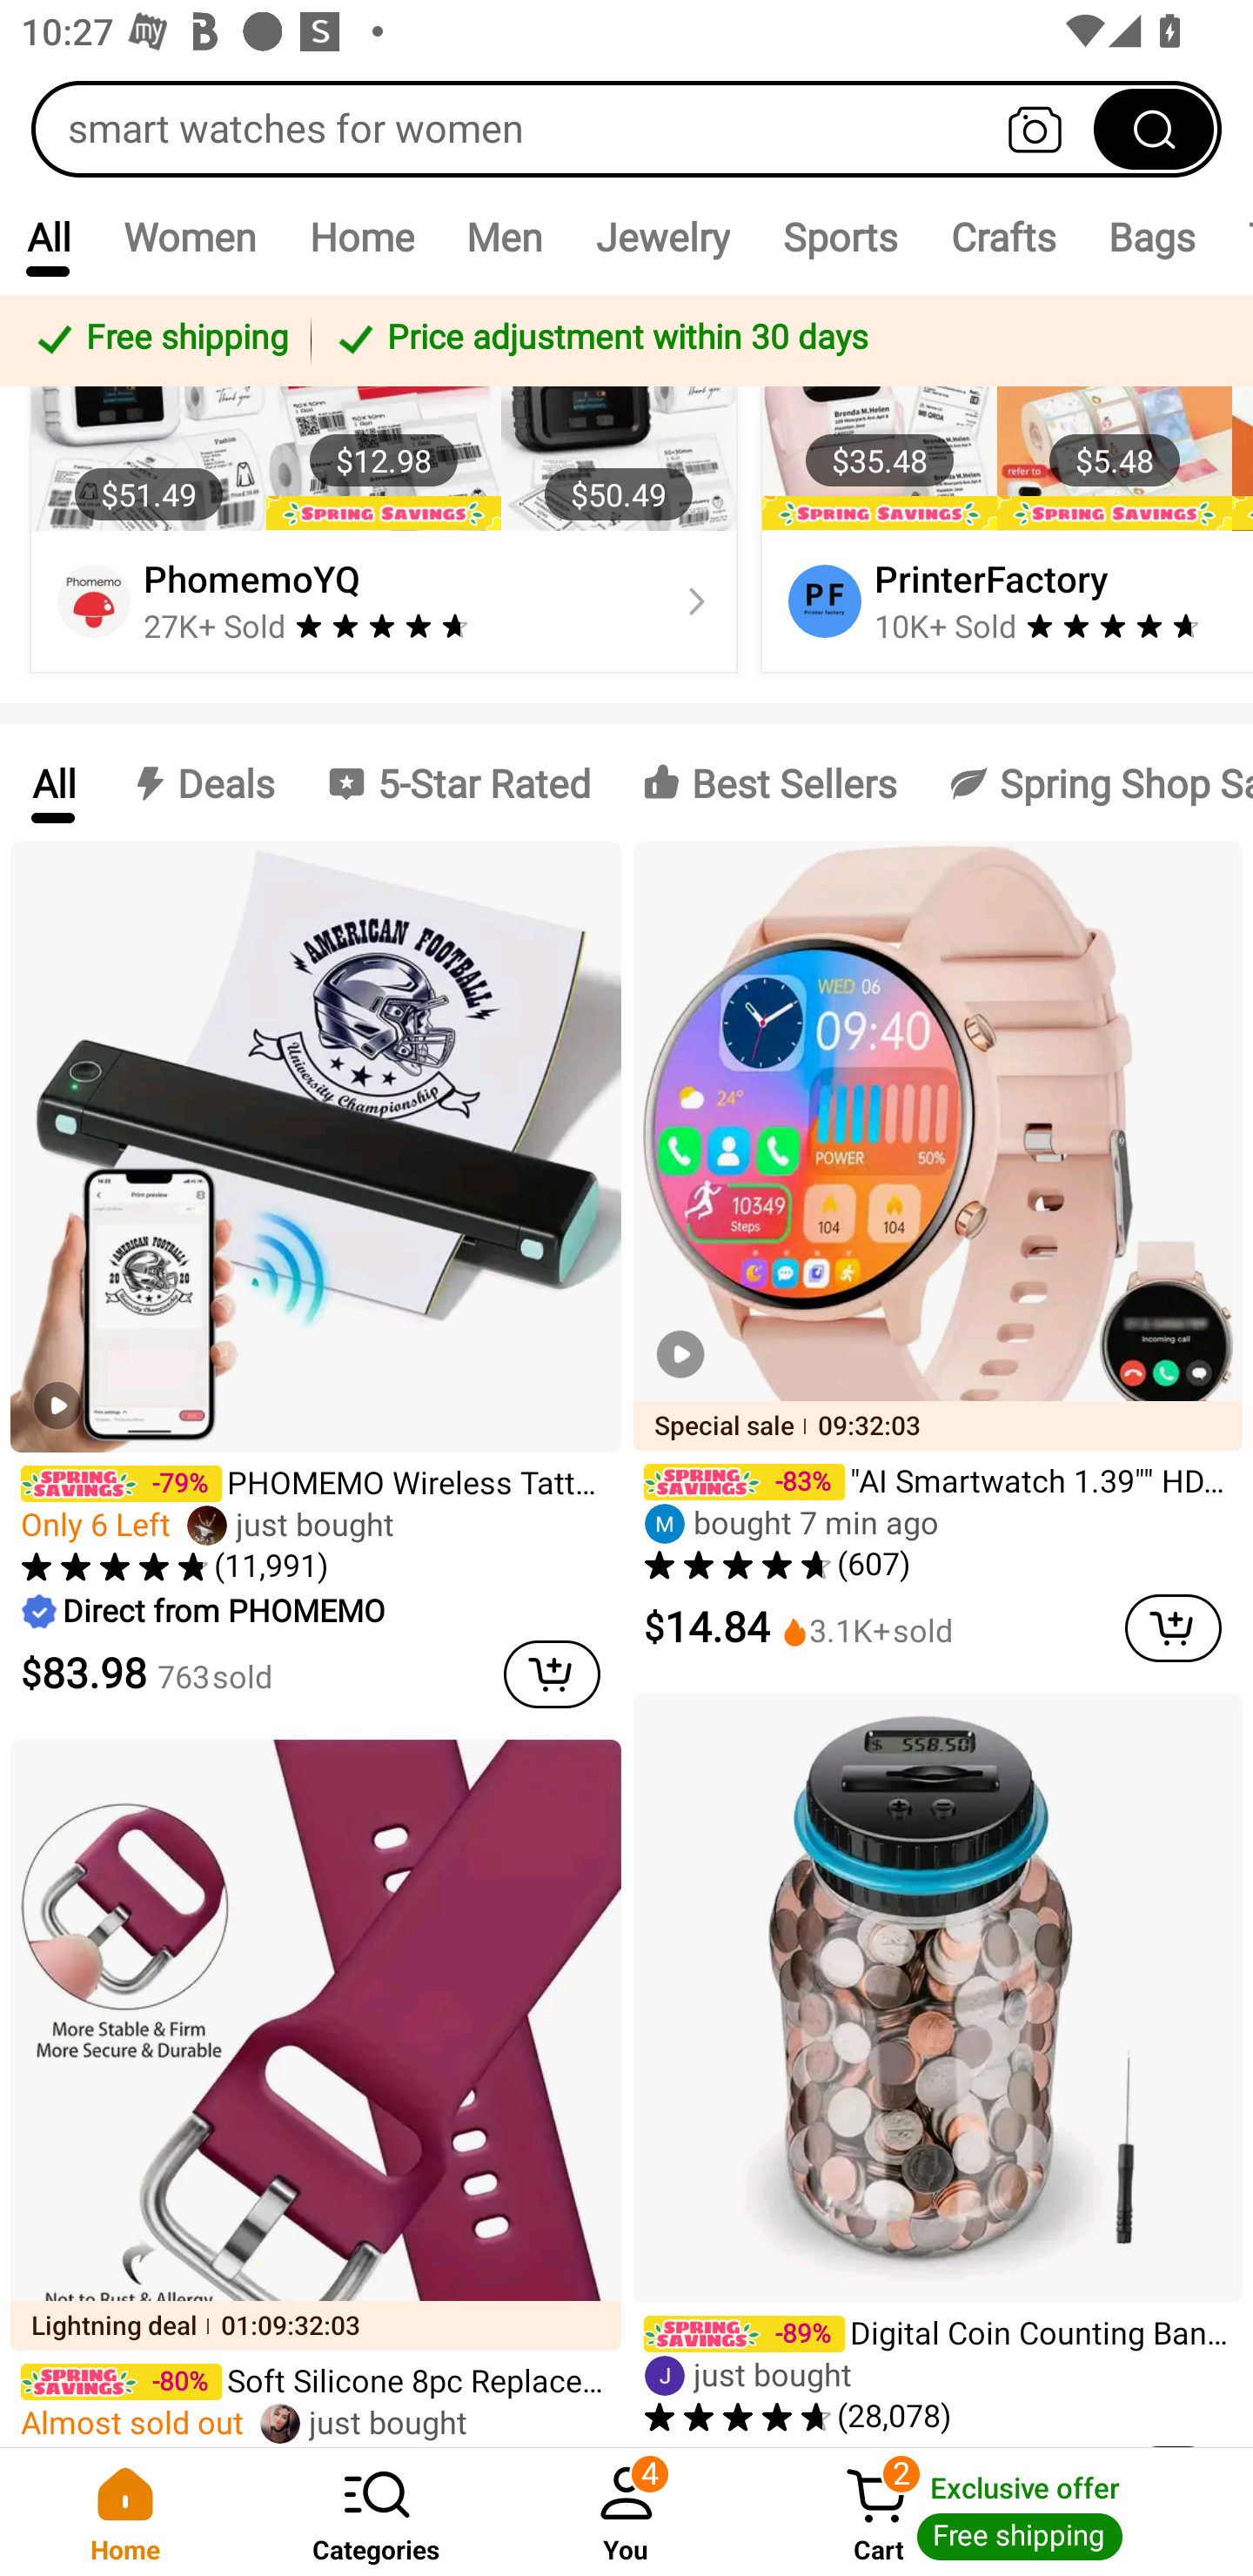 The height and width of the screenshot is (2576, 1253). I want to click on Men, so click(504, 237).